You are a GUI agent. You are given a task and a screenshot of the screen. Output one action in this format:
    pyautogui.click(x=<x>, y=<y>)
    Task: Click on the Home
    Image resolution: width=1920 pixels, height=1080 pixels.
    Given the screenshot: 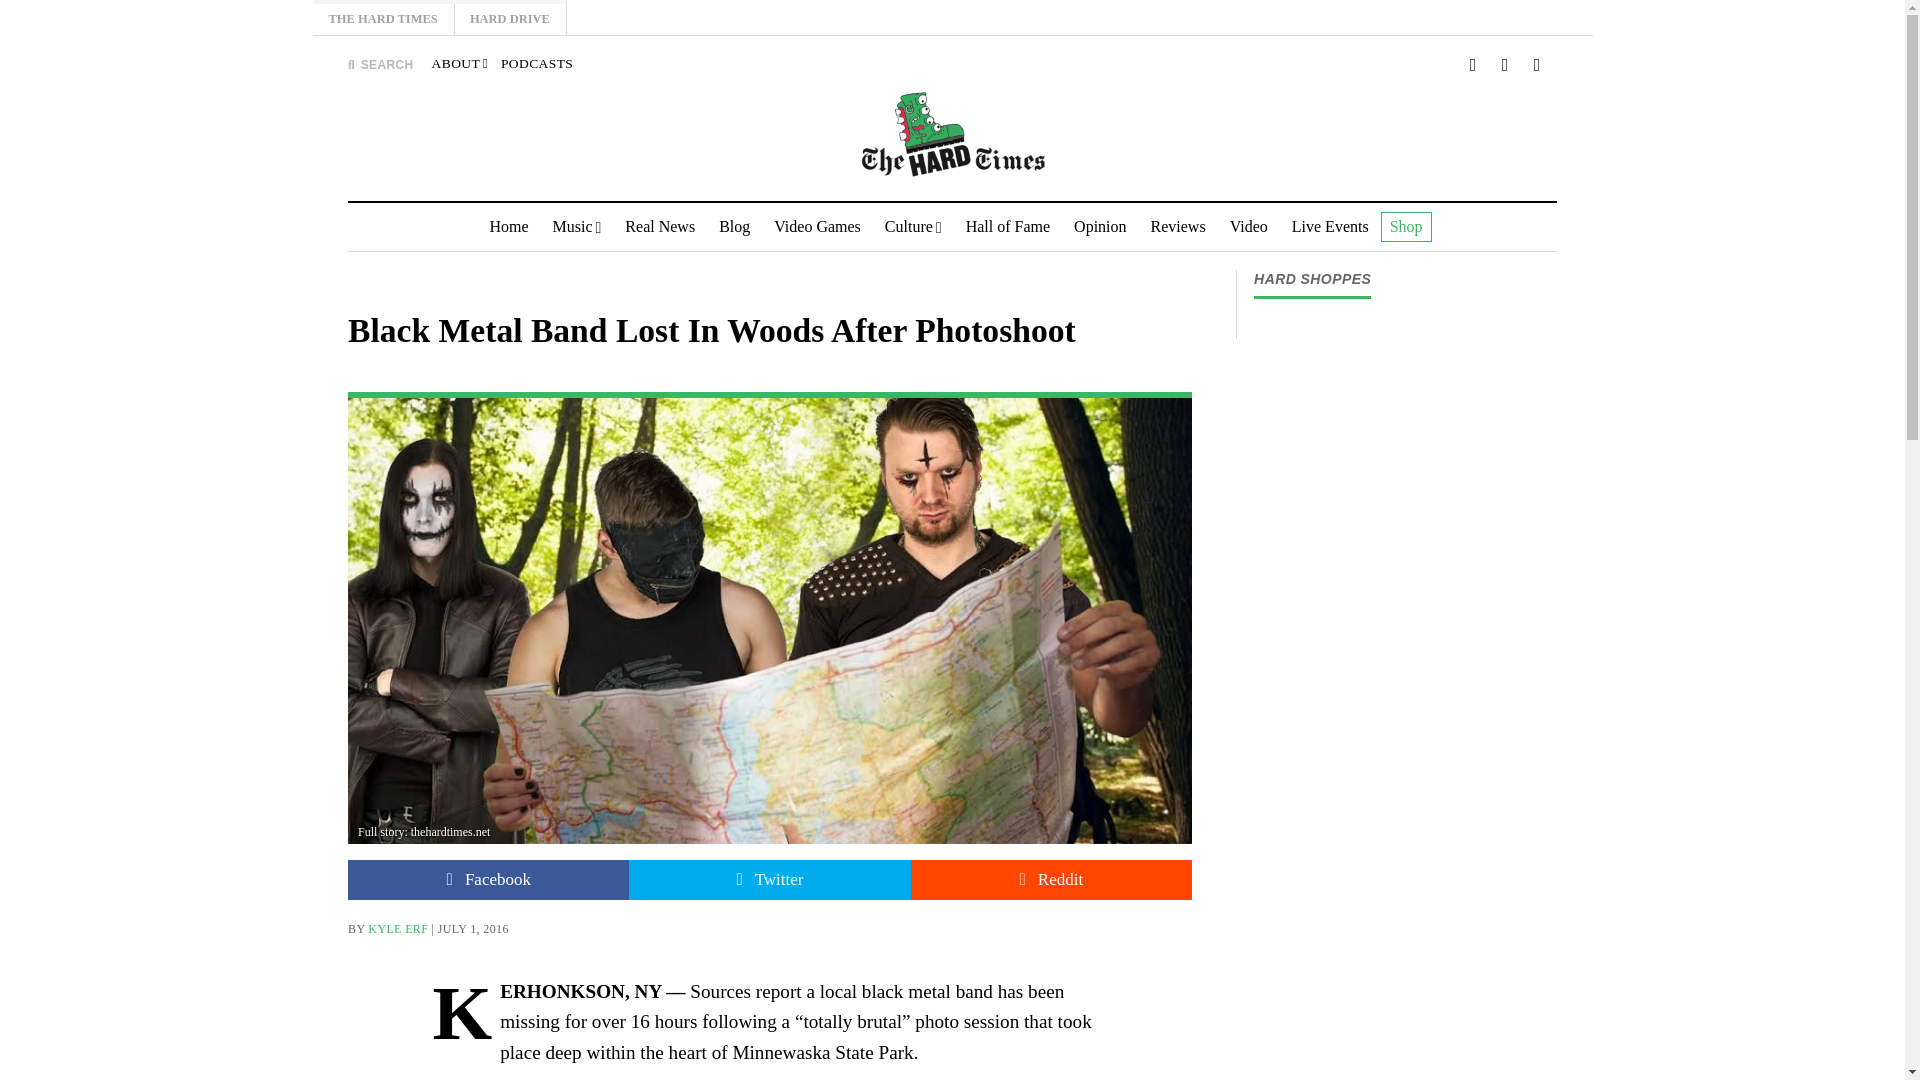 What is the action you would take?
    pyautogui.click(x=508, y=226)
    